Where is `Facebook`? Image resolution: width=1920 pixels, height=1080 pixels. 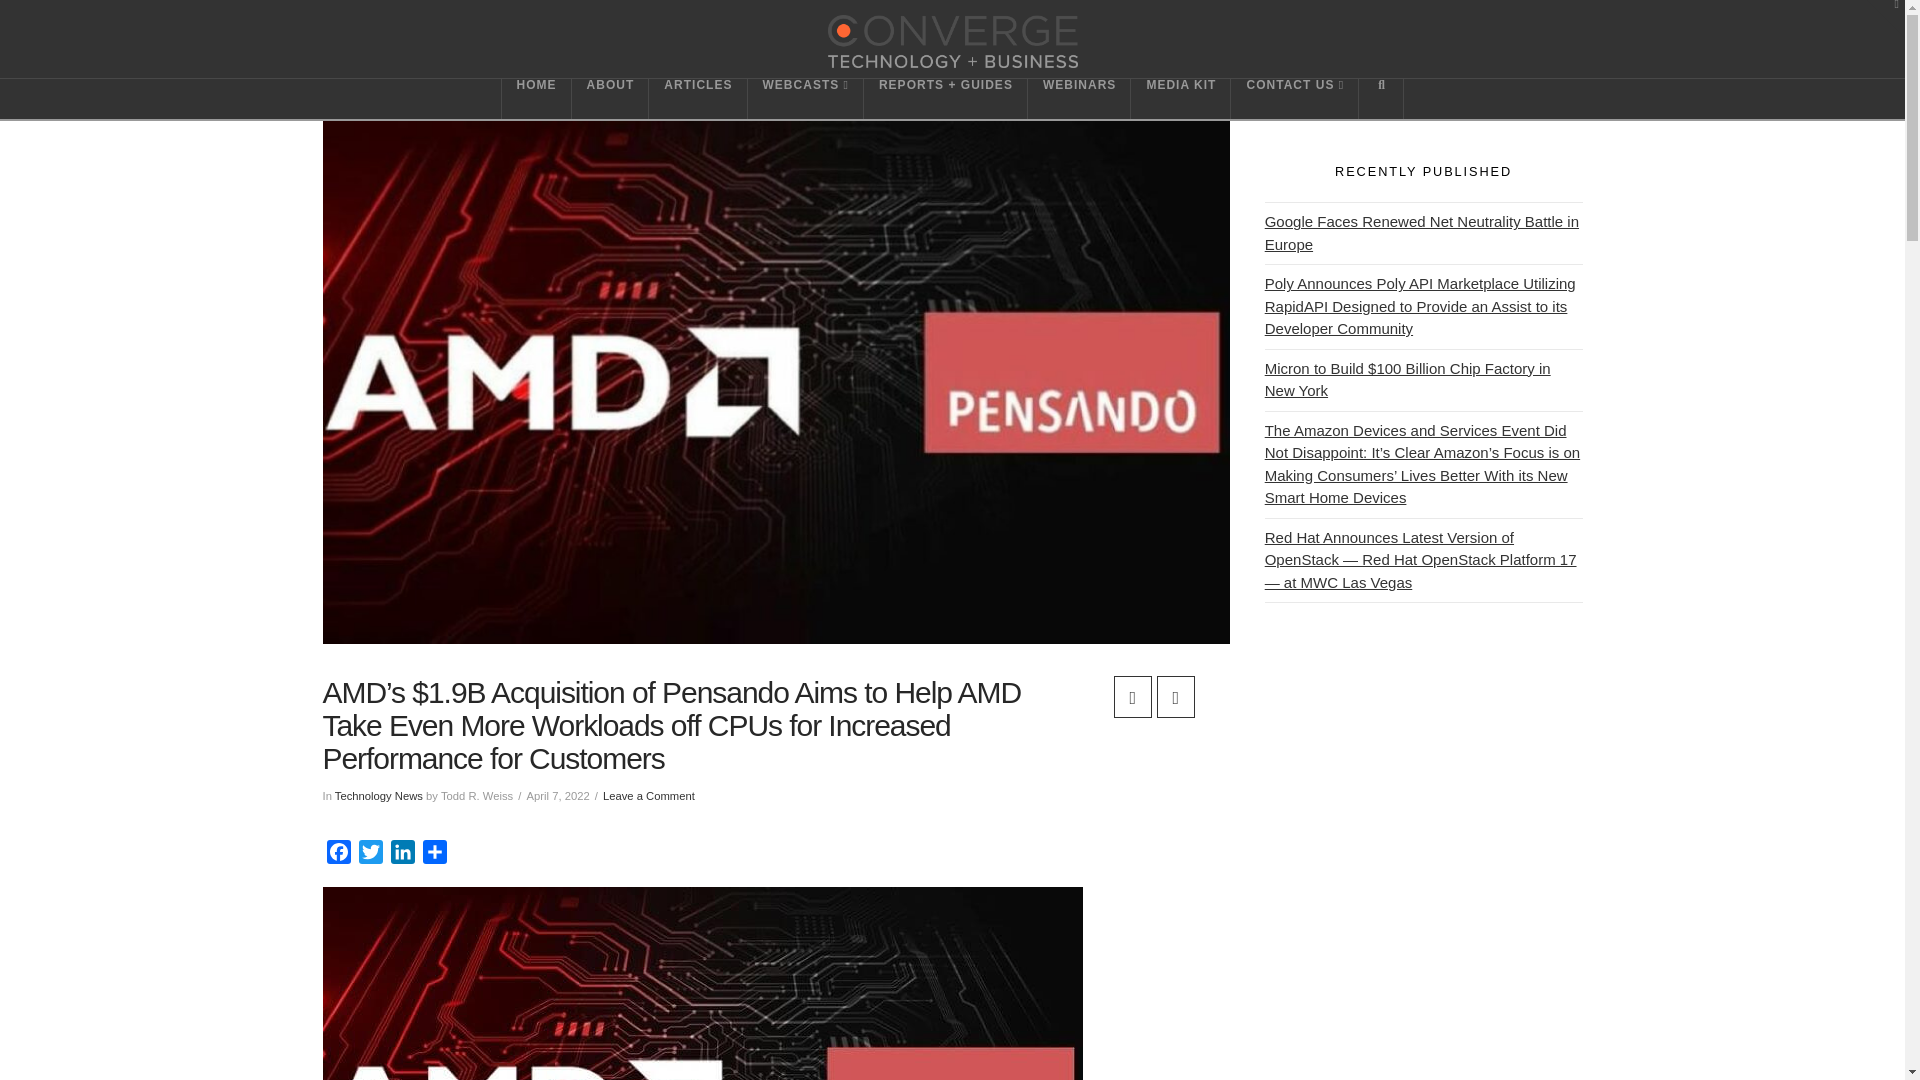
Facebook is located at coordinates (338, 855).